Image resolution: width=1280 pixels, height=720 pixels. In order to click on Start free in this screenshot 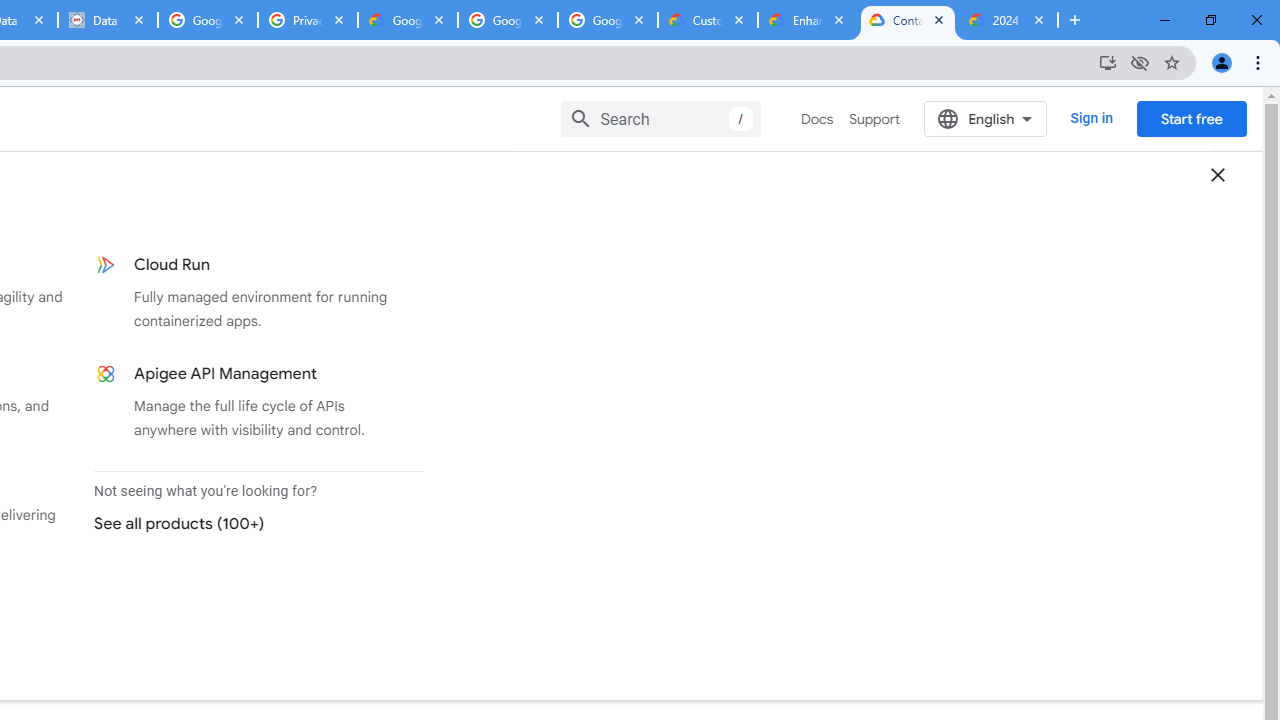, I will do `click(1191, 118)`.